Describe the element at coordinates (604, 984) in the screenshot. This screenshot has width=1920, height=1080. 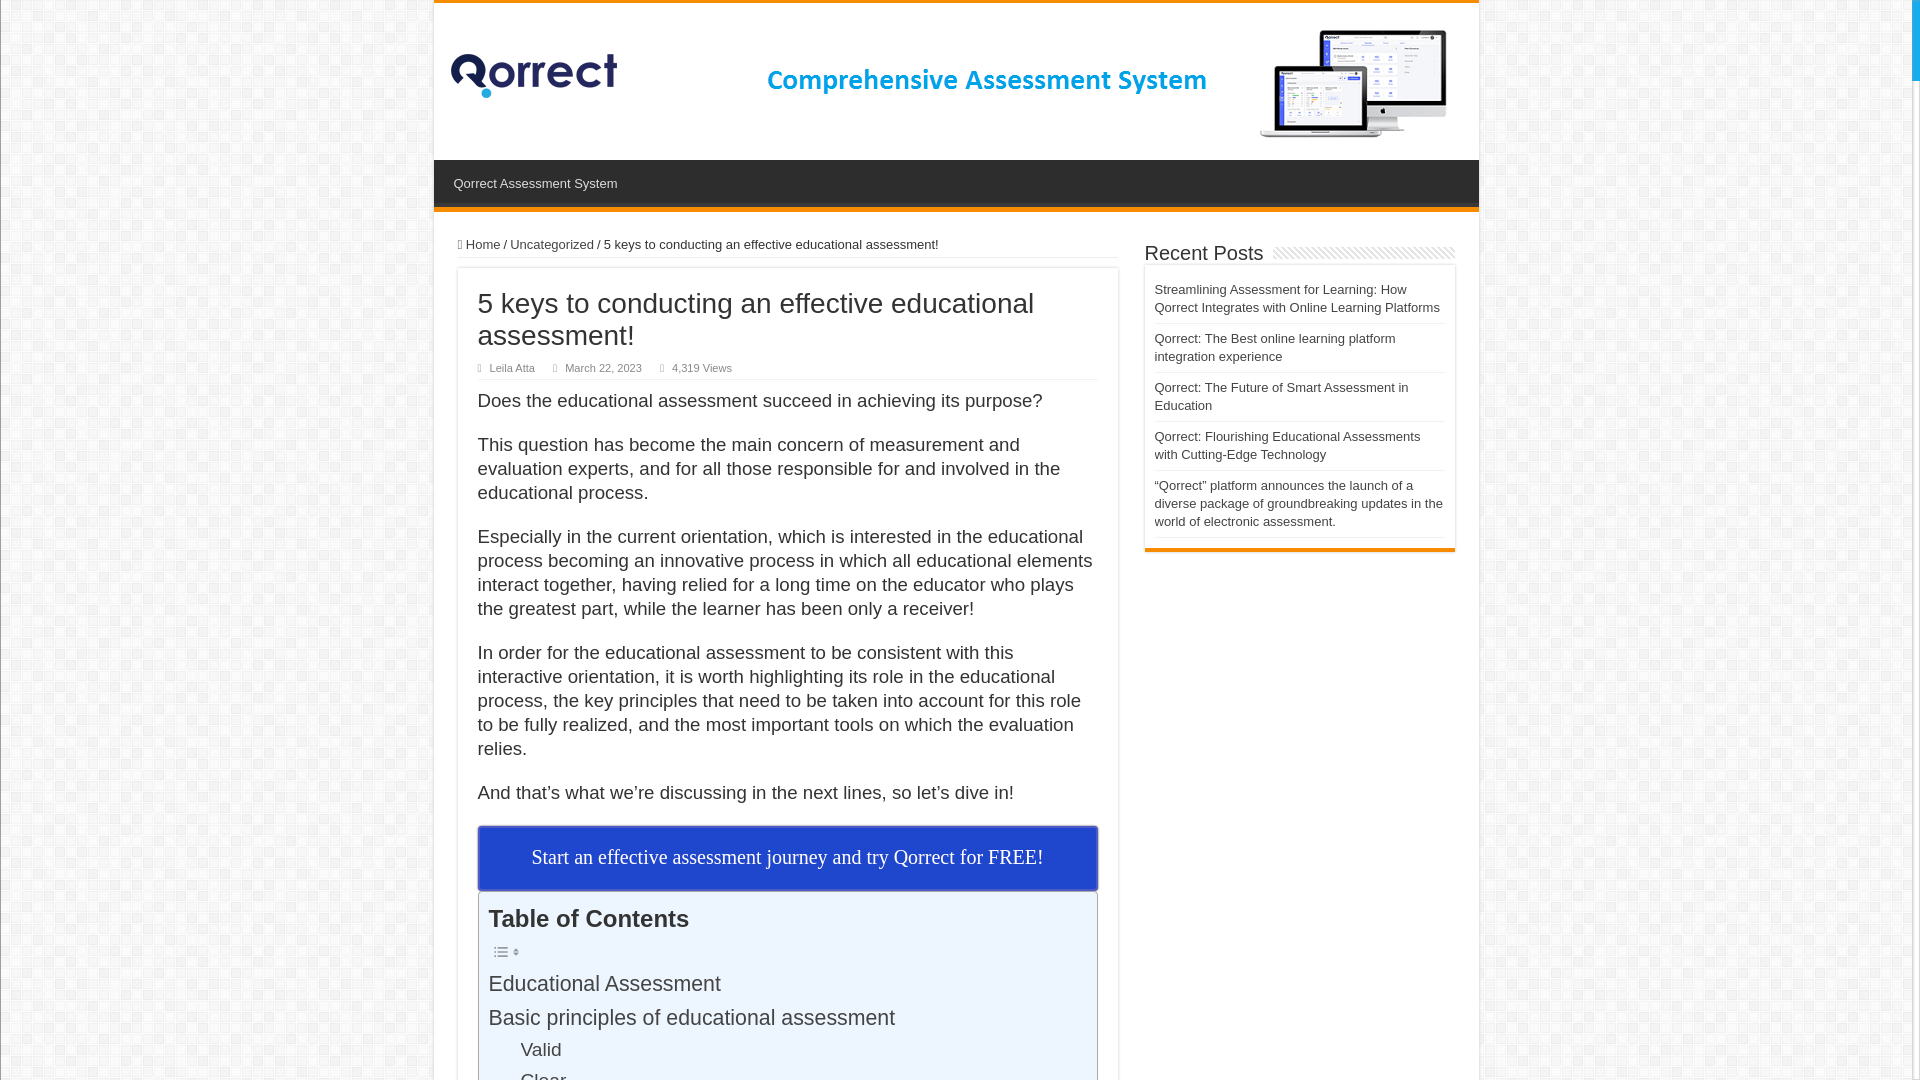
I see `Educational Assessment` at that location.